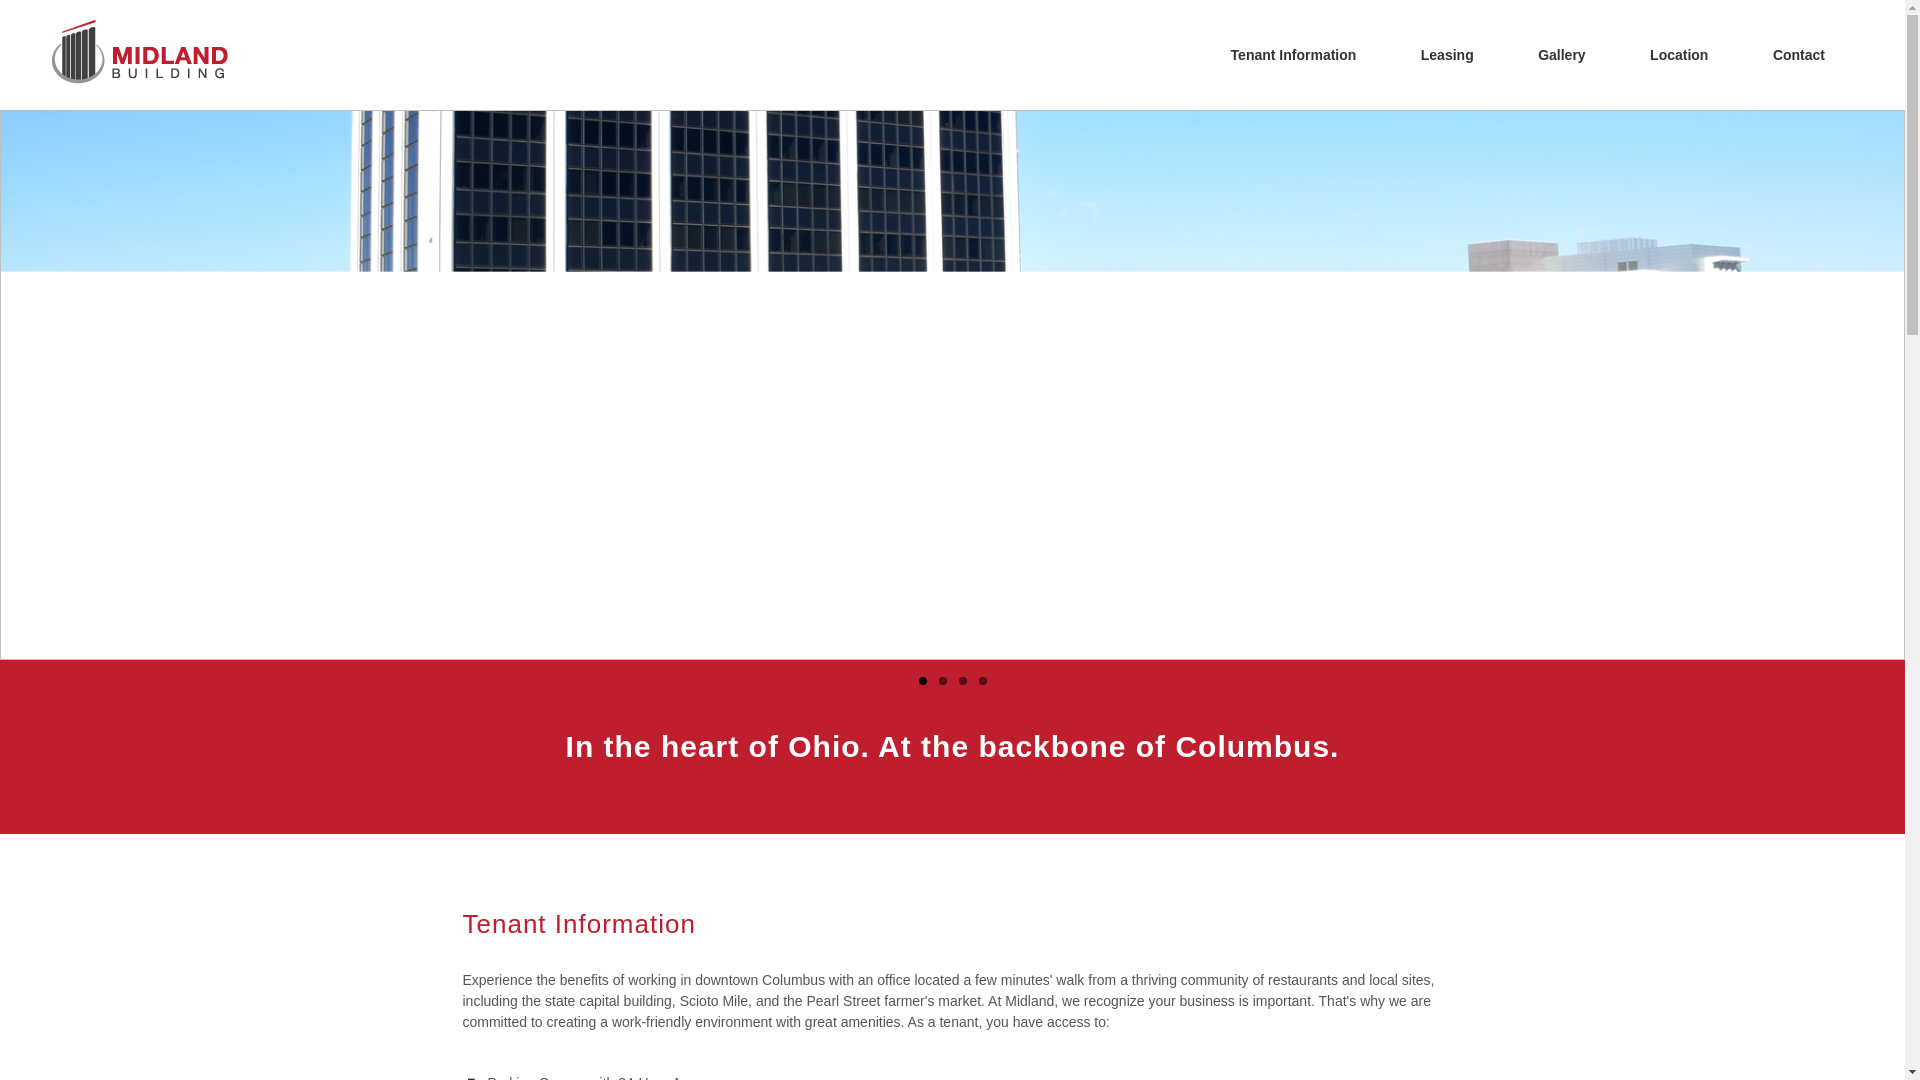 The image size is (1920, 1080). I want to click on Tenant Information, so click(1294, 55).